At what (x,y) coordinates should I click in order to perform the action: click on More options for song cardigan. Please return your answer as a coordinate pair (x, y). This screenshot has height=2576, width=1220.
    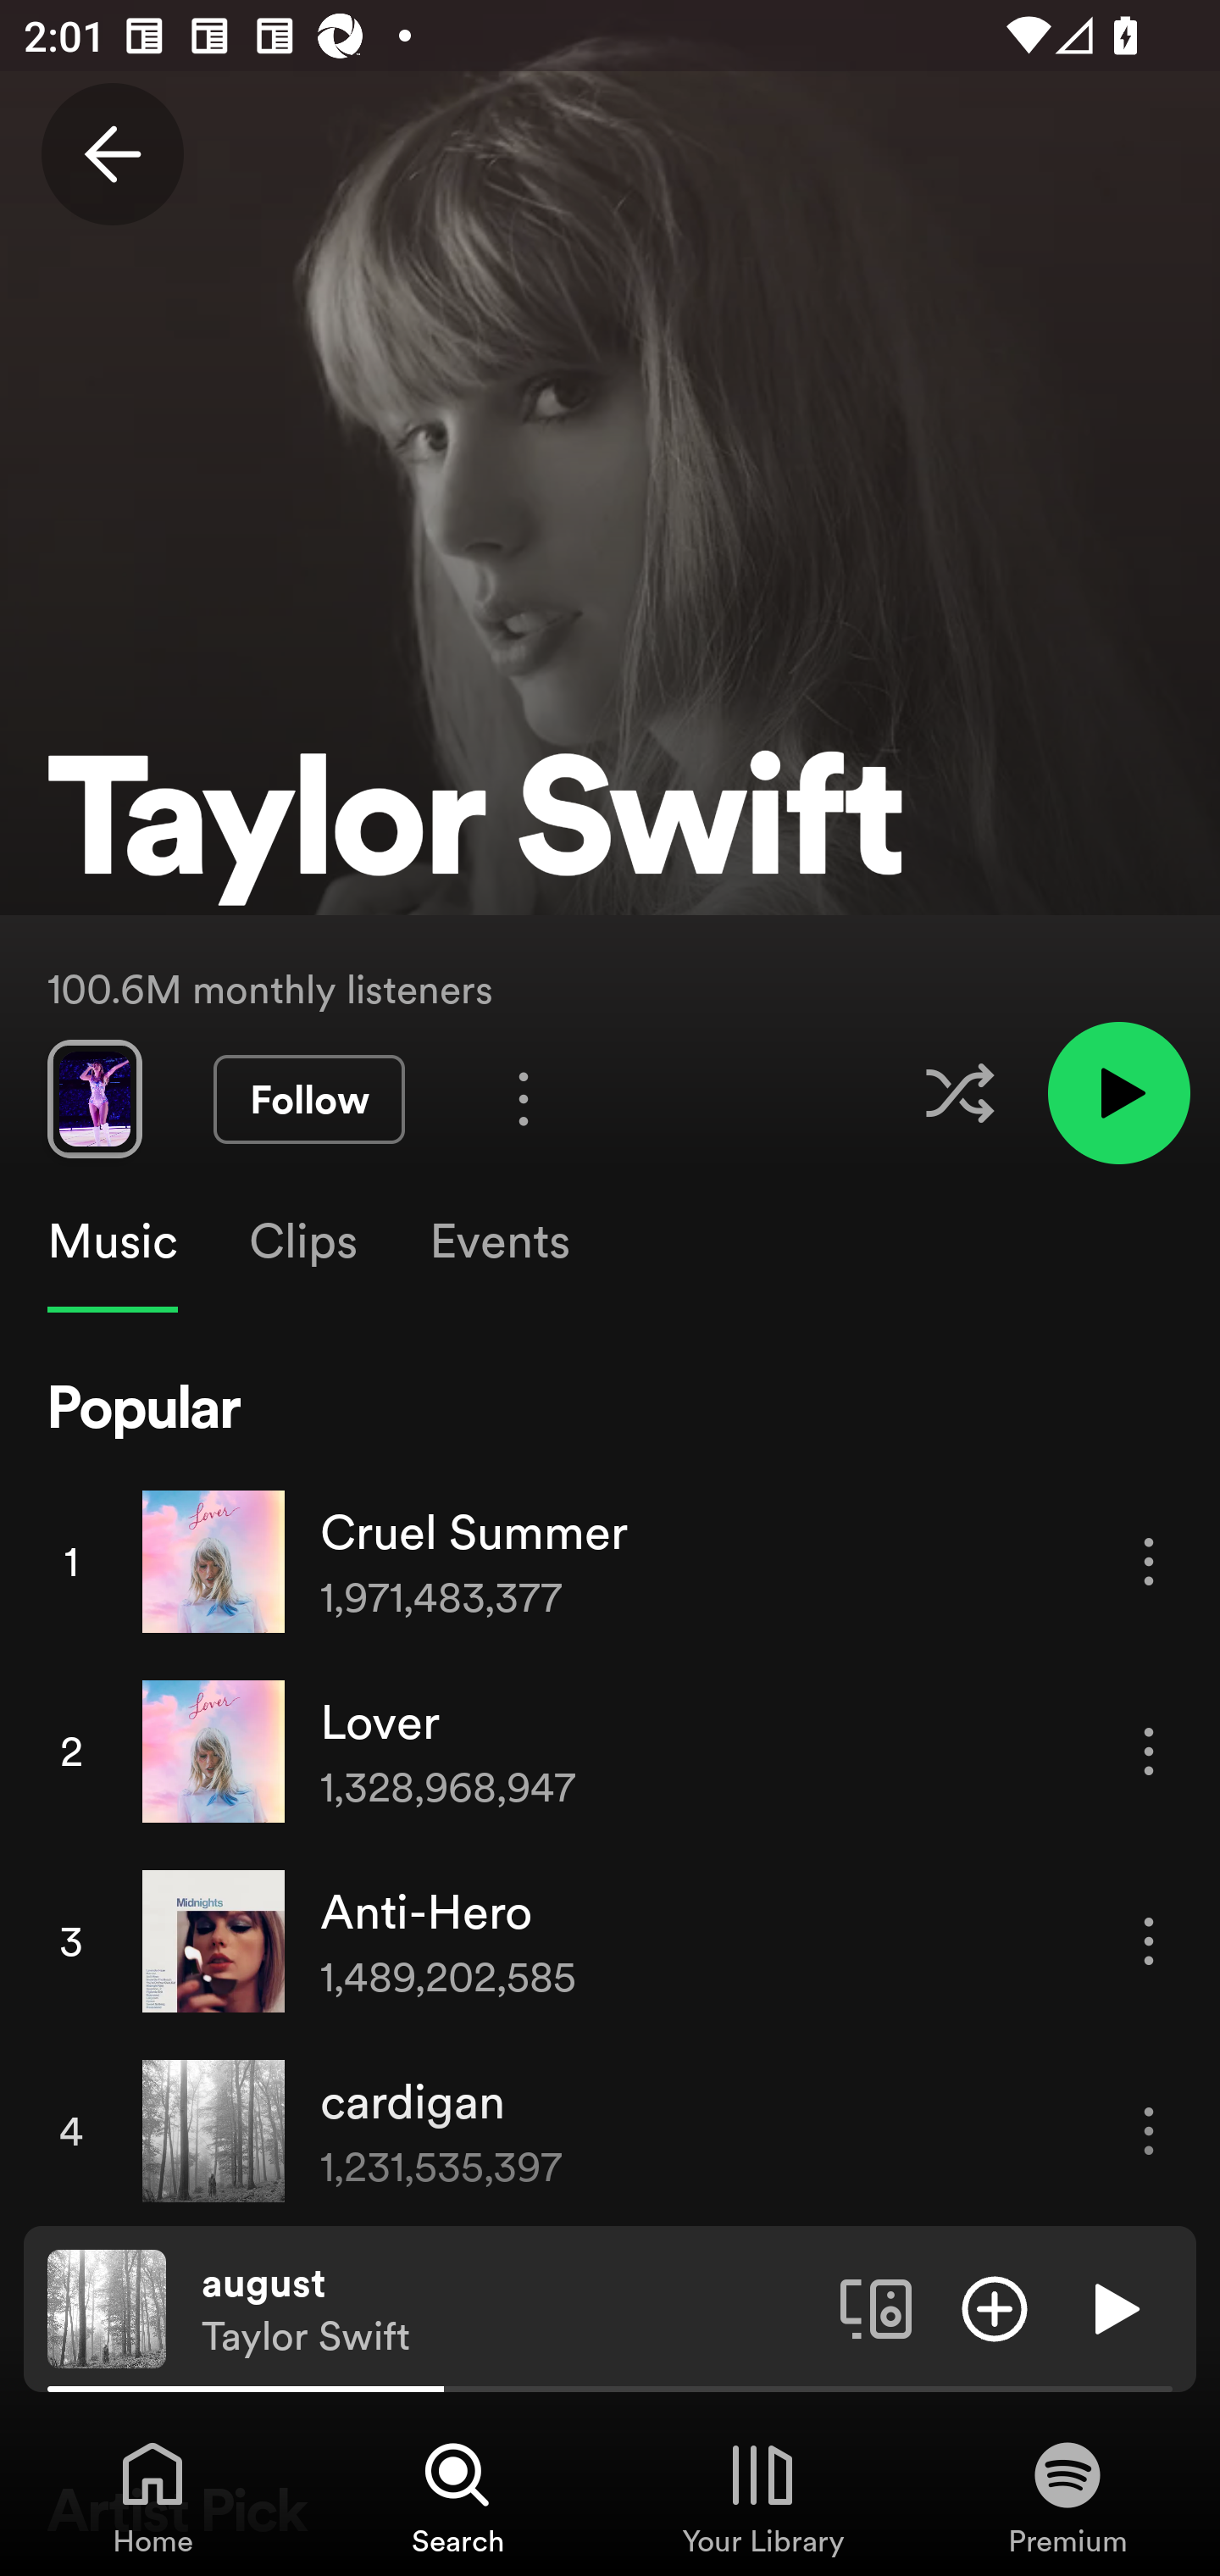
    Looking at the image, I should click on (1149, 2132).